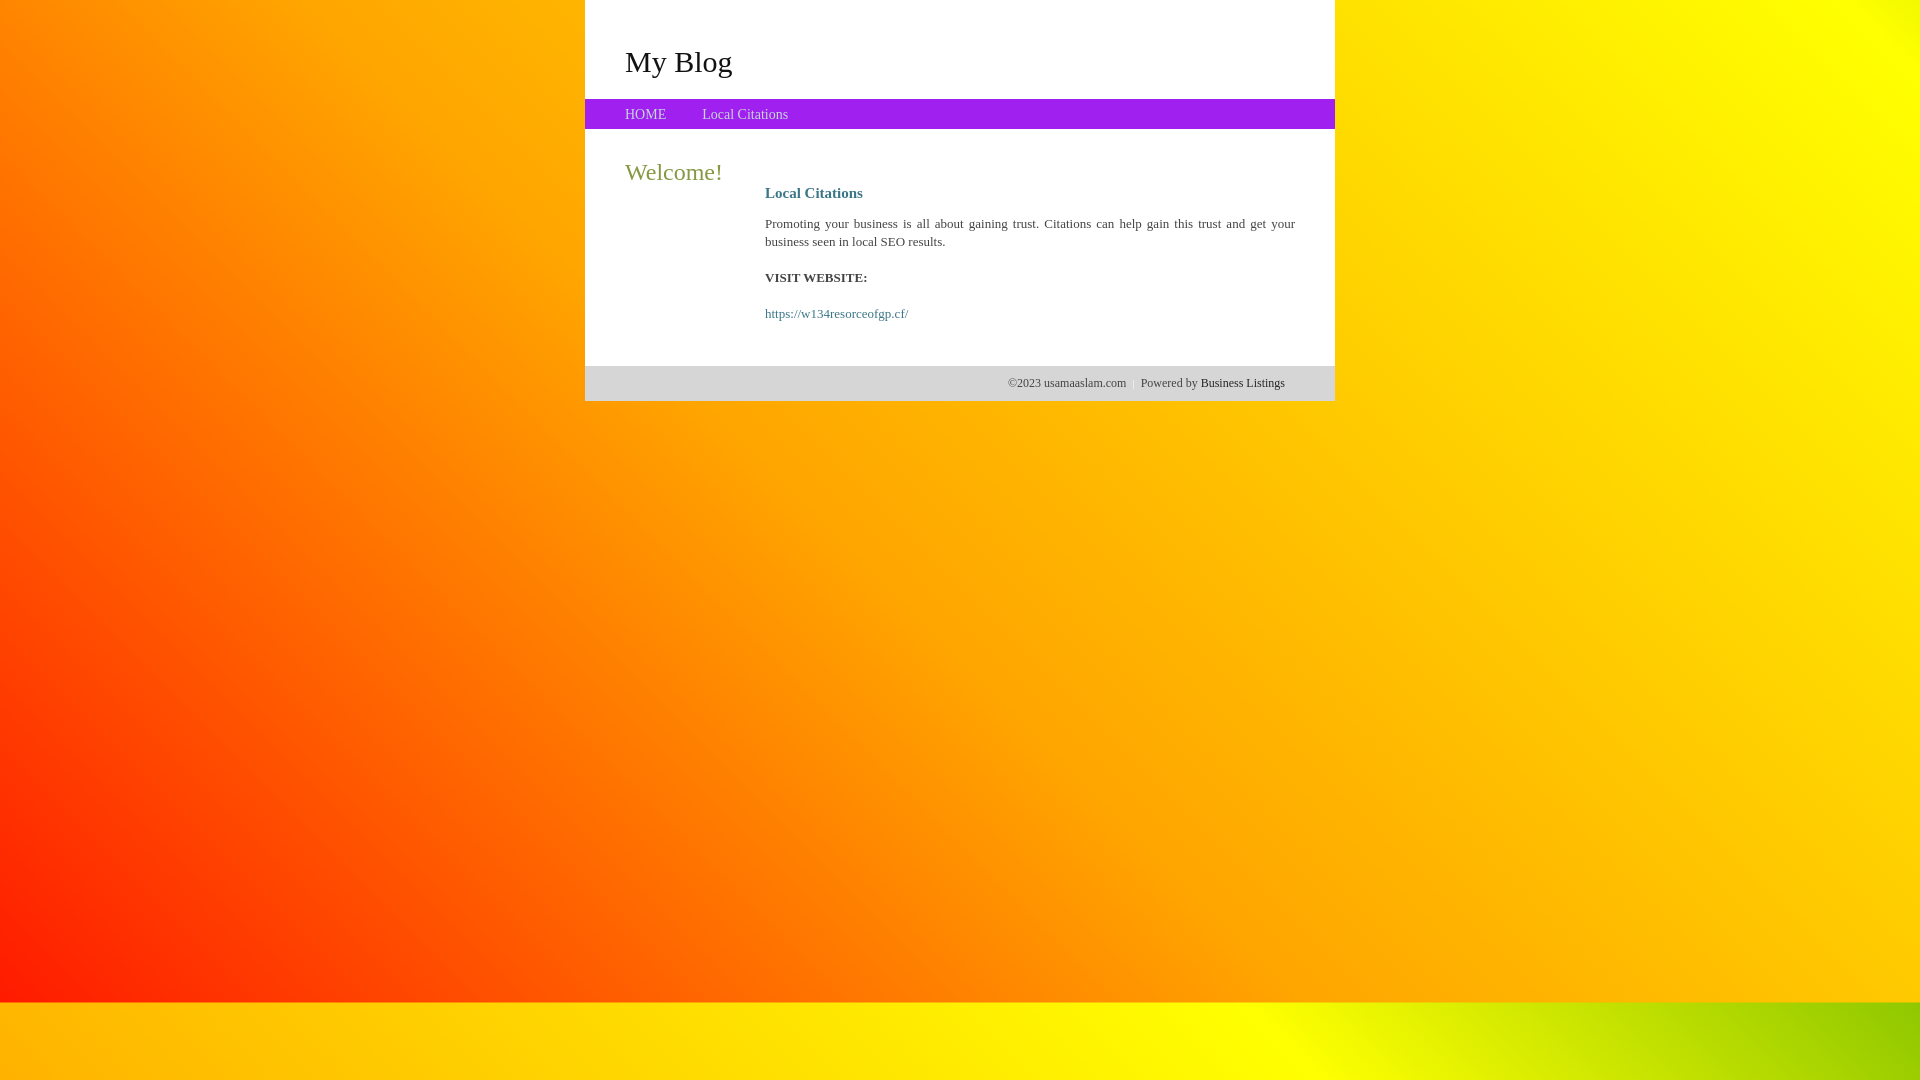  I want to click on Business Listings, so click(1243, 383).